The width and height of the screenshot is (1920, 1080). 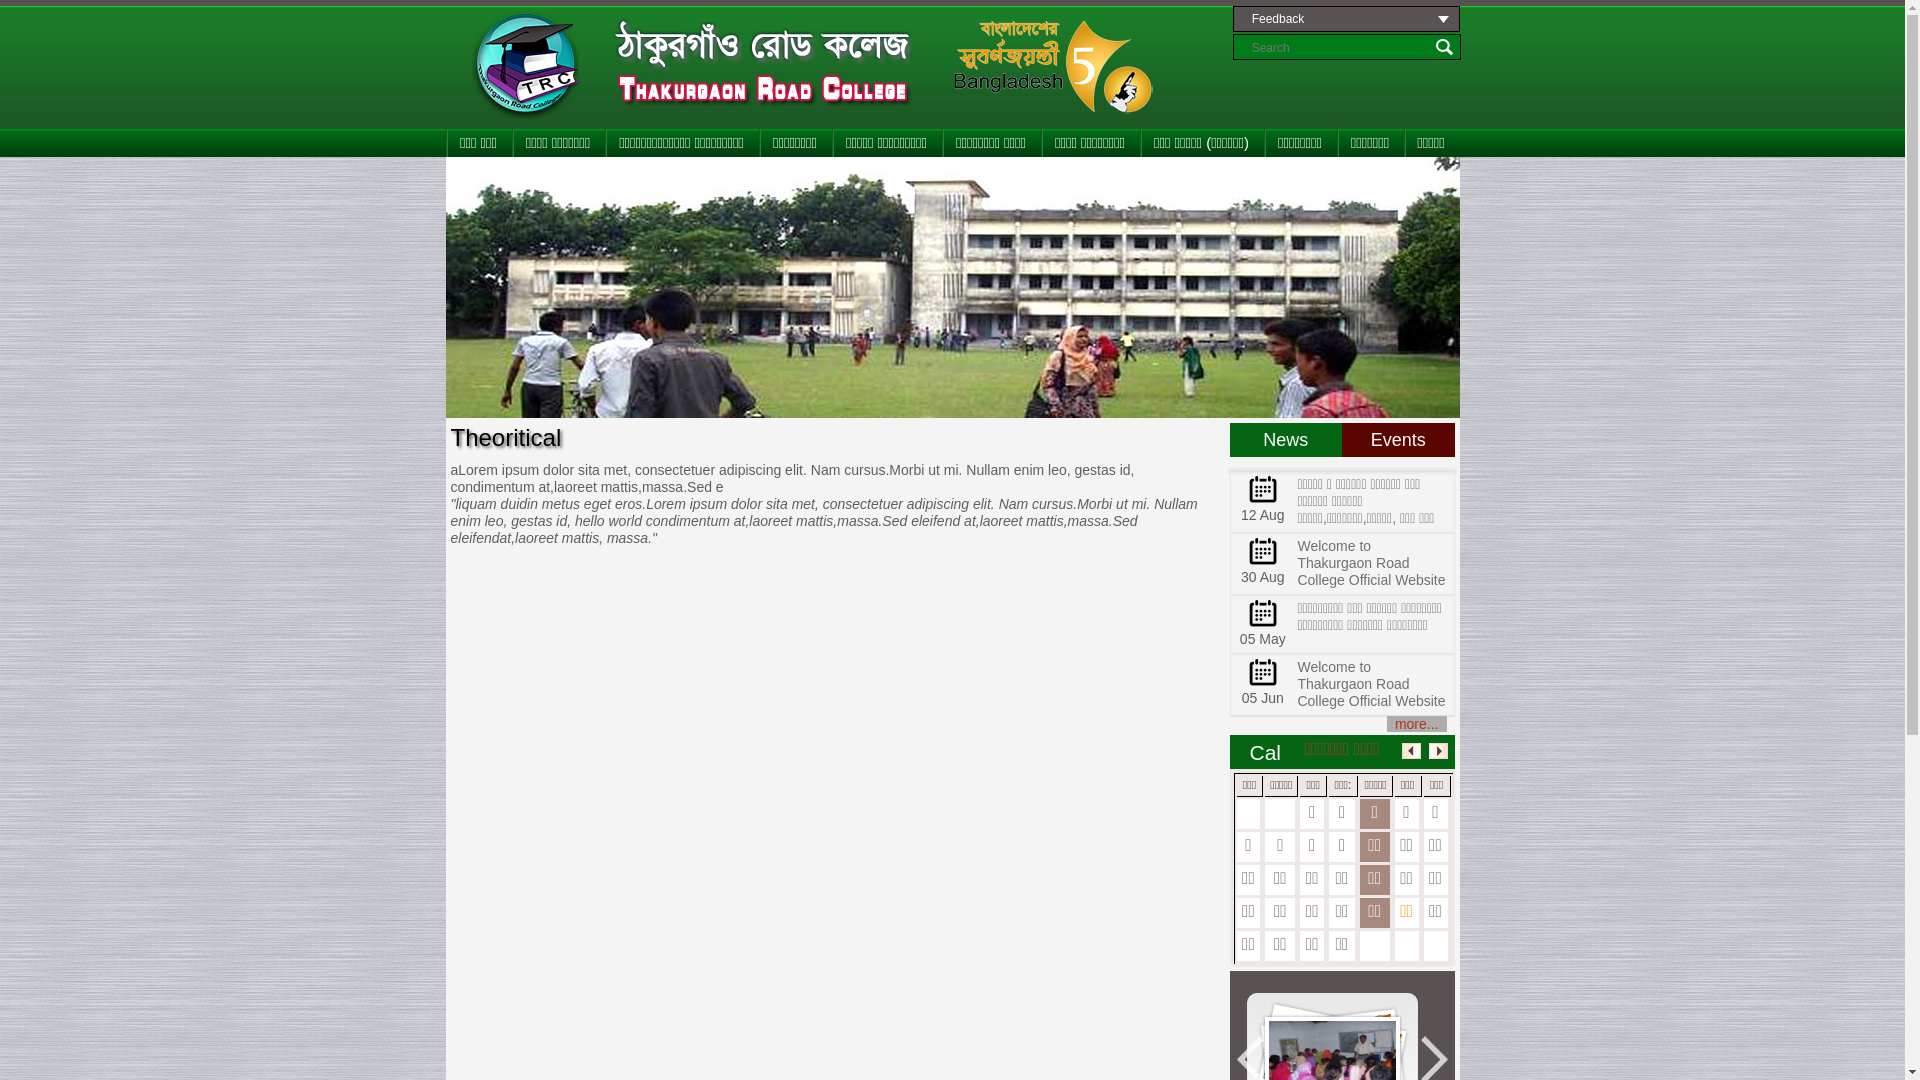 What do you see at coordinates (1346, 19) in the screenshot?
I see `Feedback` at bounding box center [1346, 19].